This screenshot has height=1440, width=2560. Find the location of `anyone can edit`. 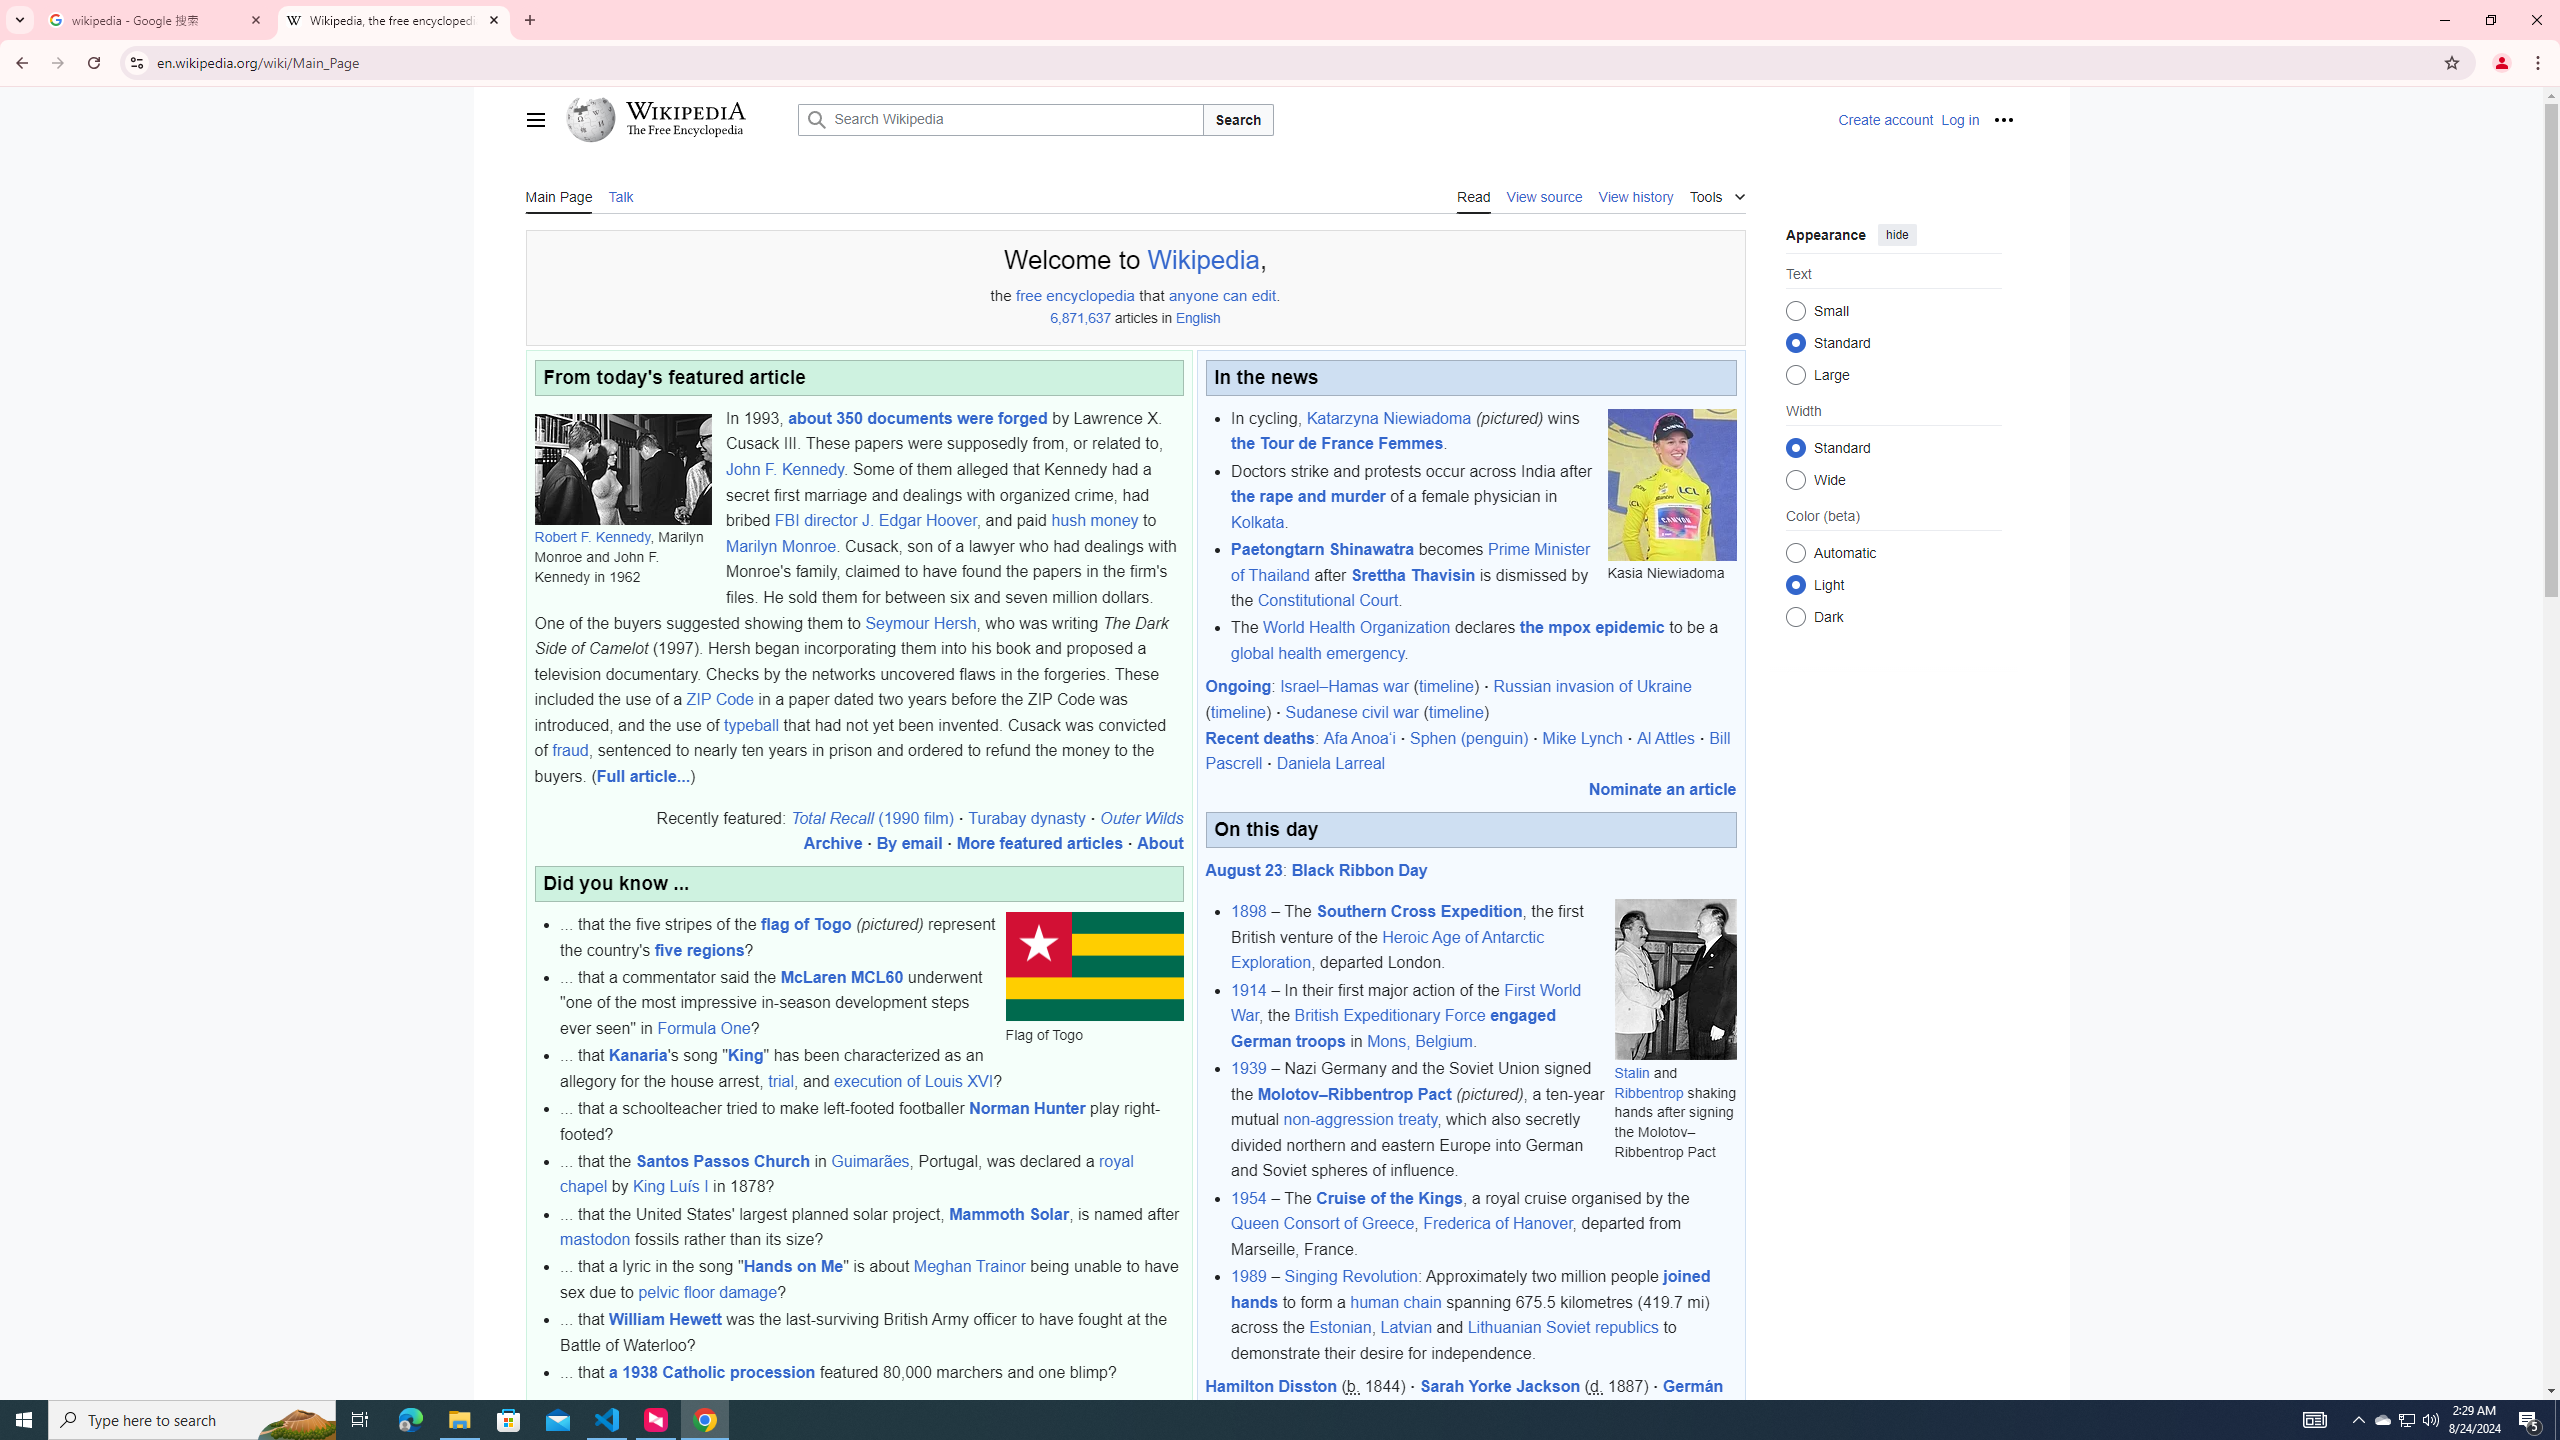

anyone can edit is located at coordinates (1222, 296).